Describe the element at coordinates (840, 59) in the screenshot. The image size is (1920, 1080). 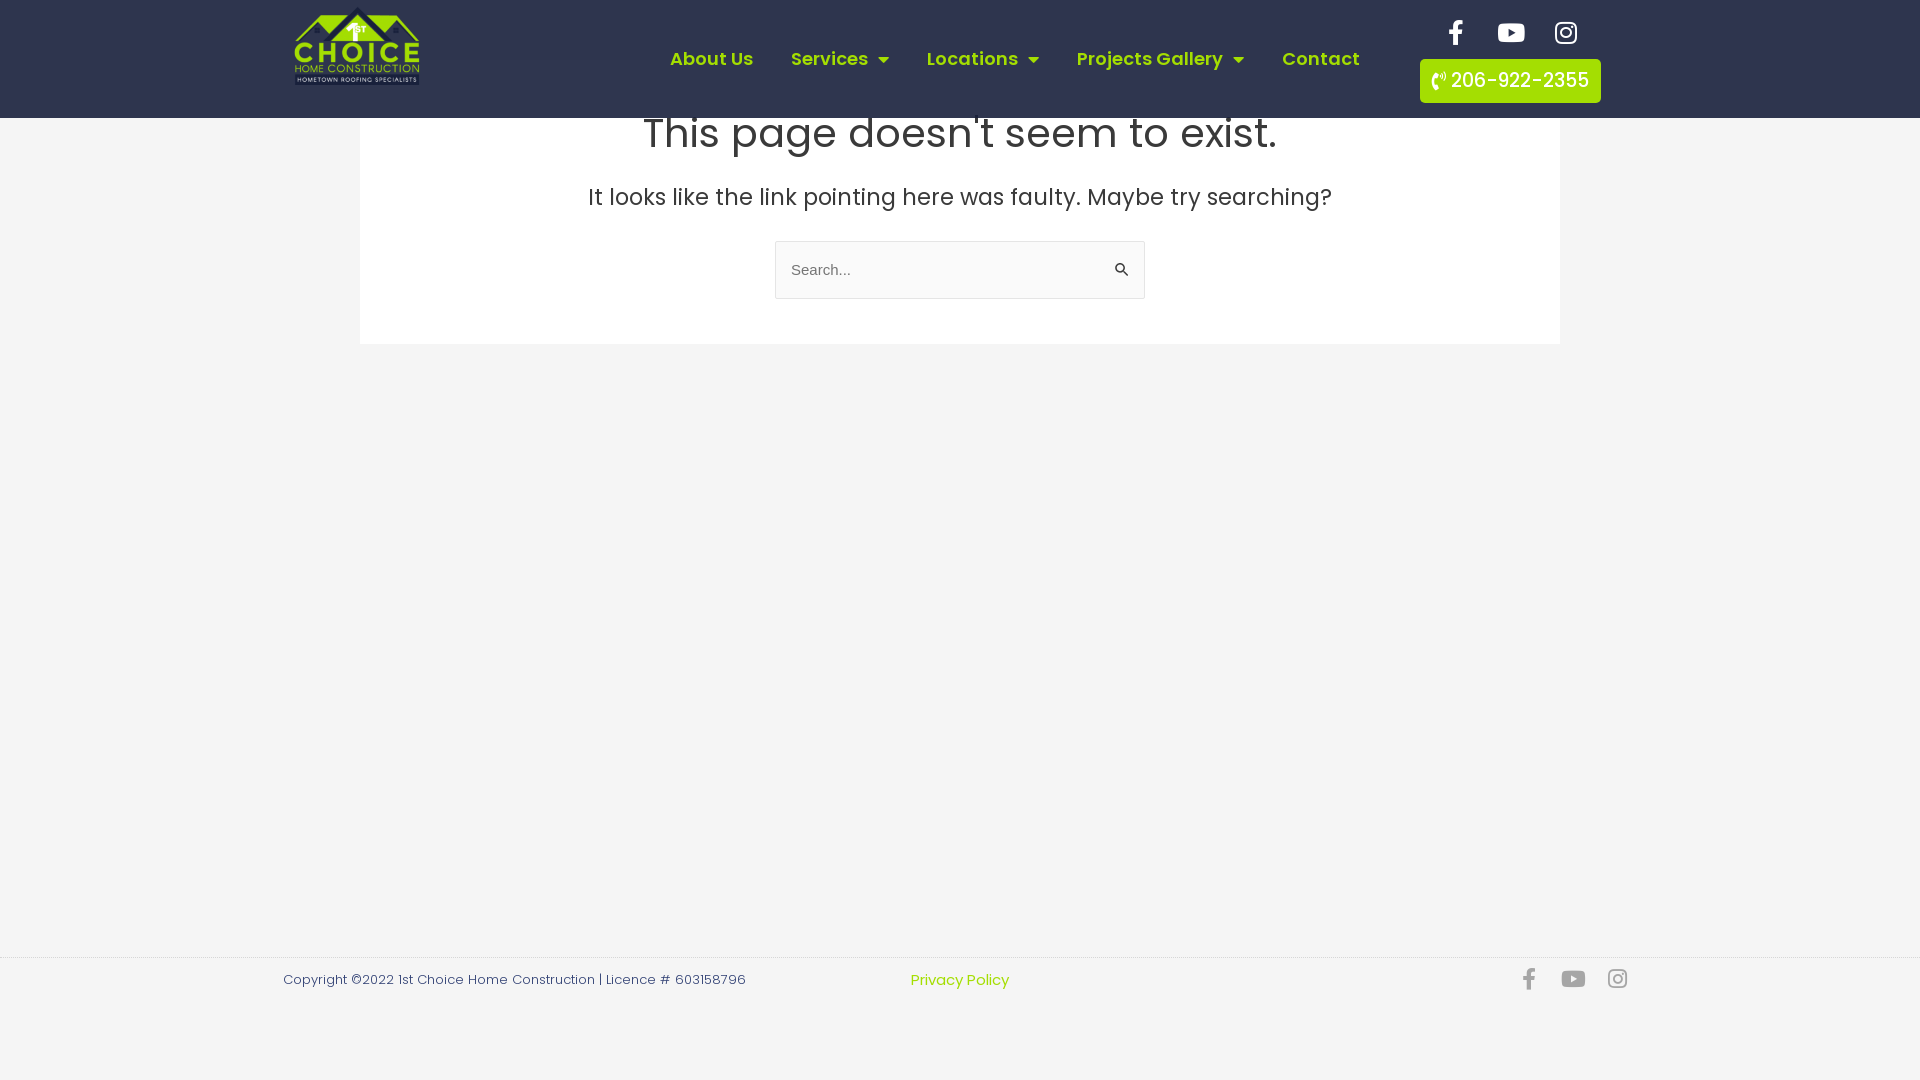
I see `Services` at that location.